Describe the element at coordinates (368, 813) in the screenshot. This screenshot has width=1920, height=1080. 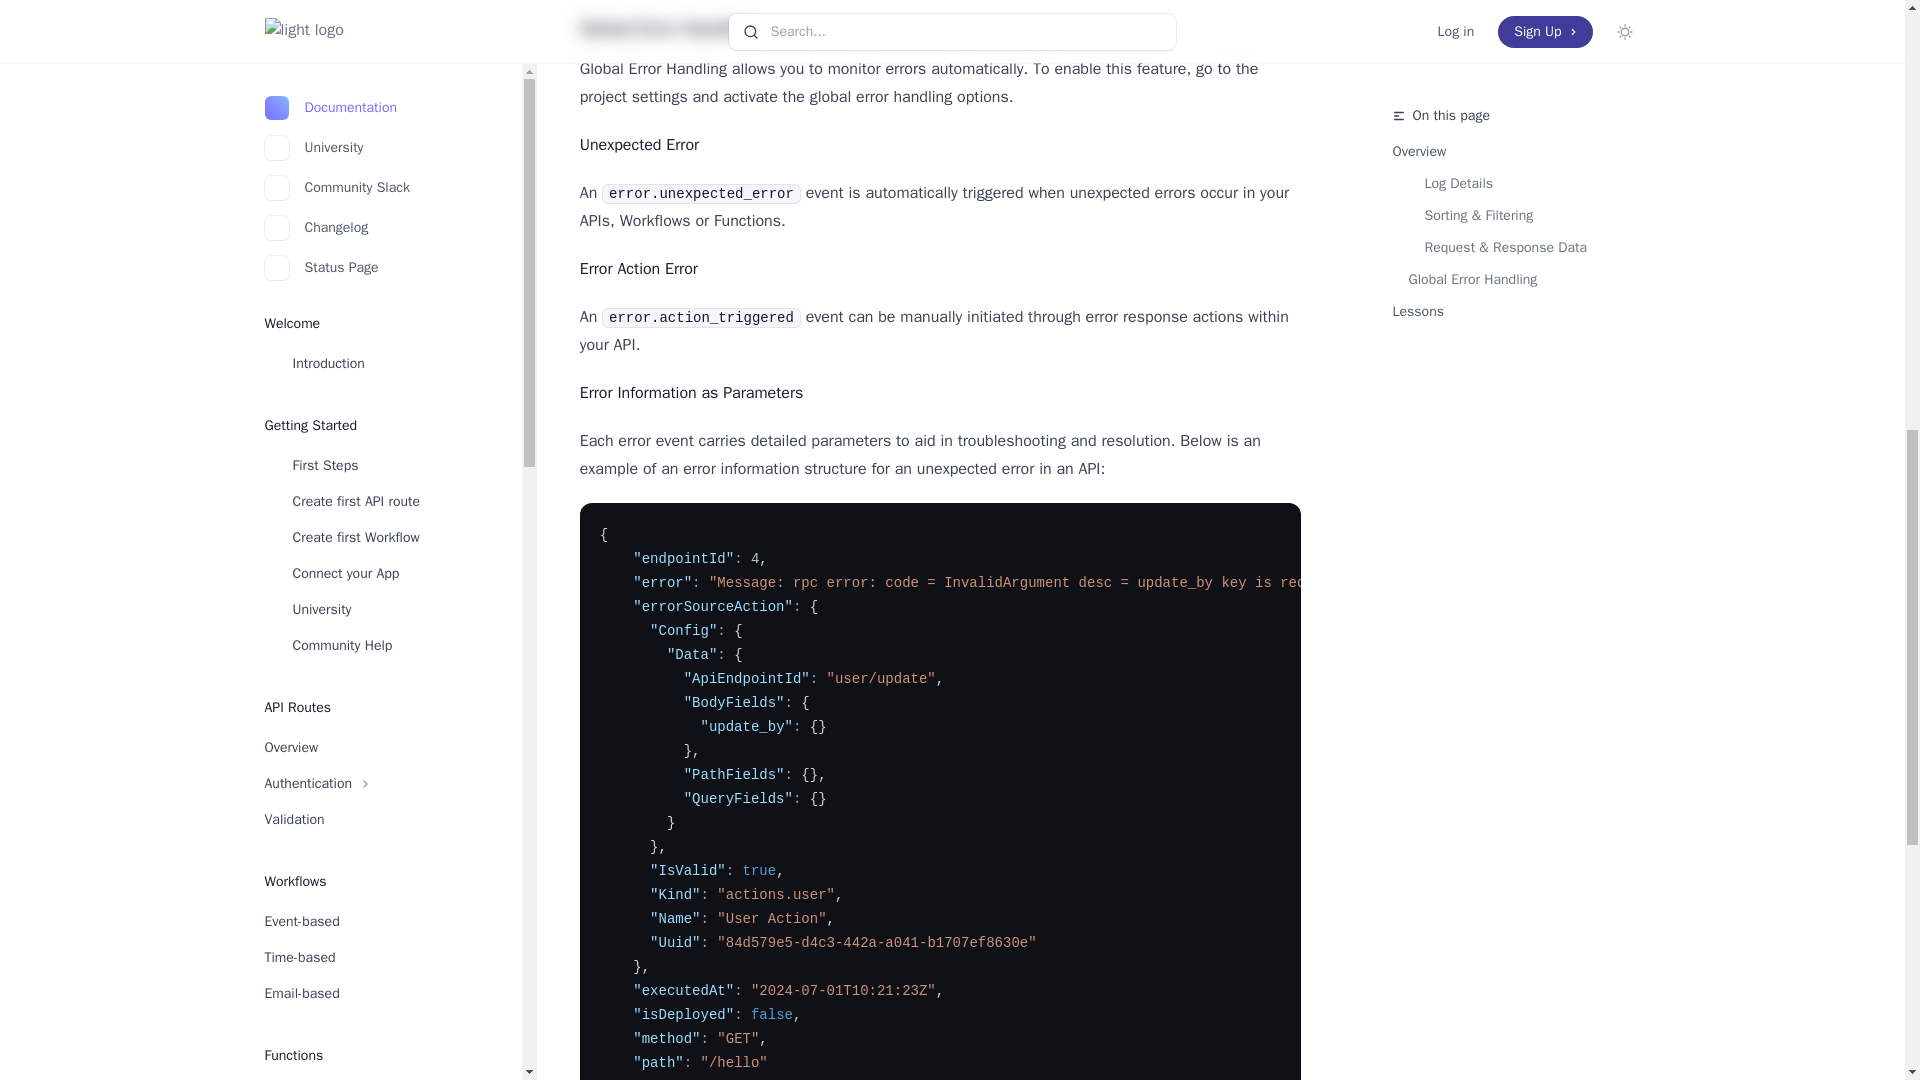
I see `Overview` at that location.